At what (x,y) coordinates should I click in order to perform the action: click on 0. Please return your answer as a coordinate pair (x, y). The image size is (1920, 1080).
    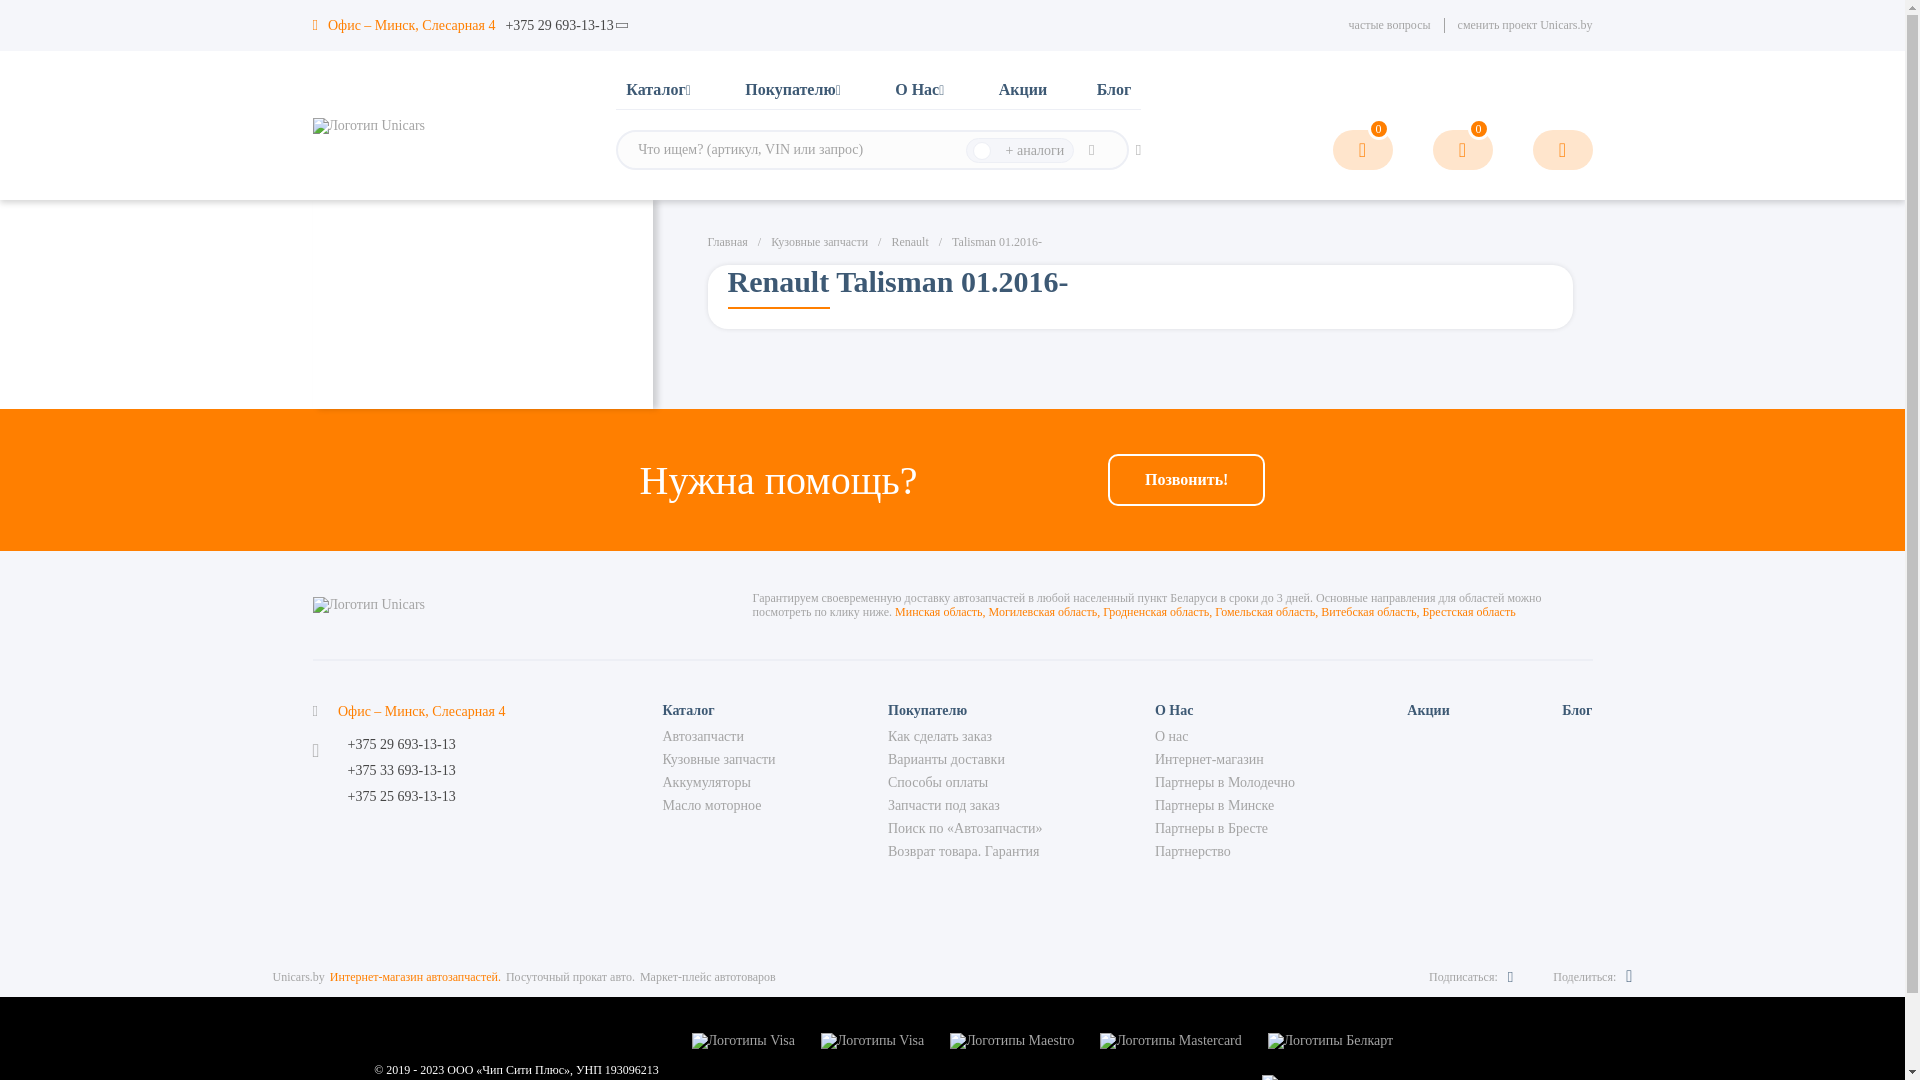
    Looking at the image, I should click on (1362, 150).